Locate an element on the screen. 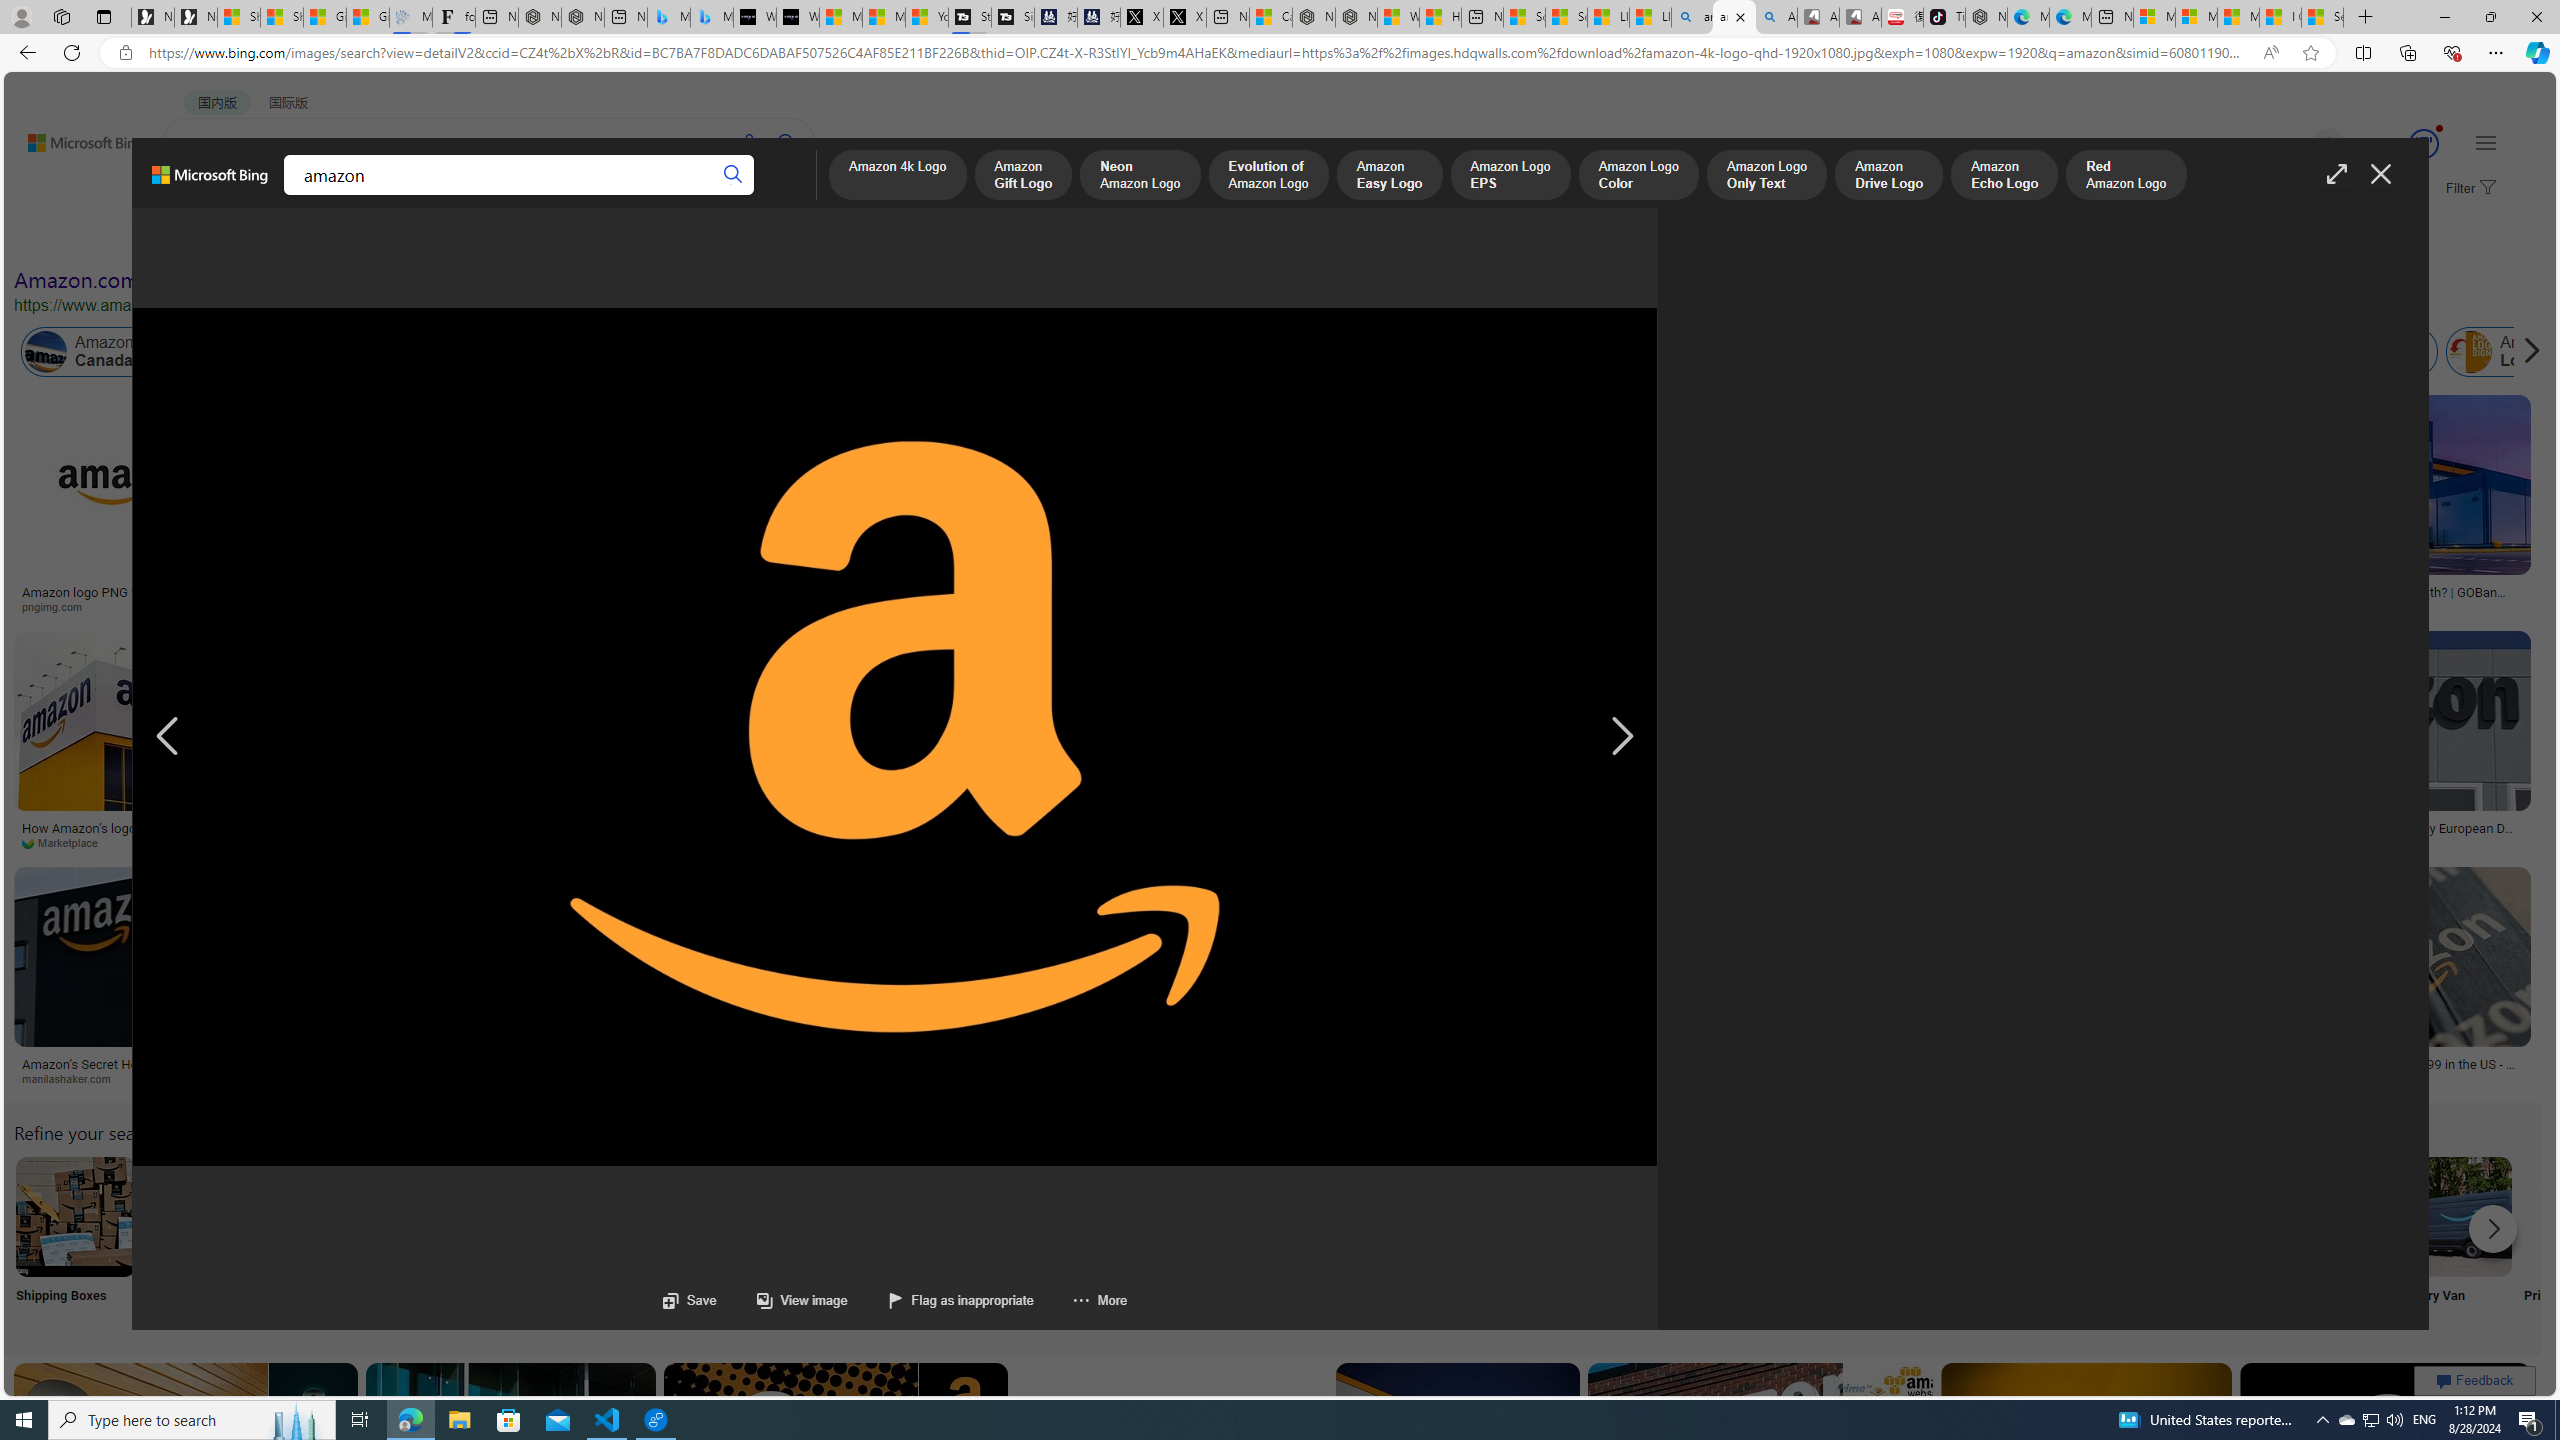 This screenshot has width=2560, height=1440. Amazon Prime App Prime App is located at coordinates (2584, 1242).